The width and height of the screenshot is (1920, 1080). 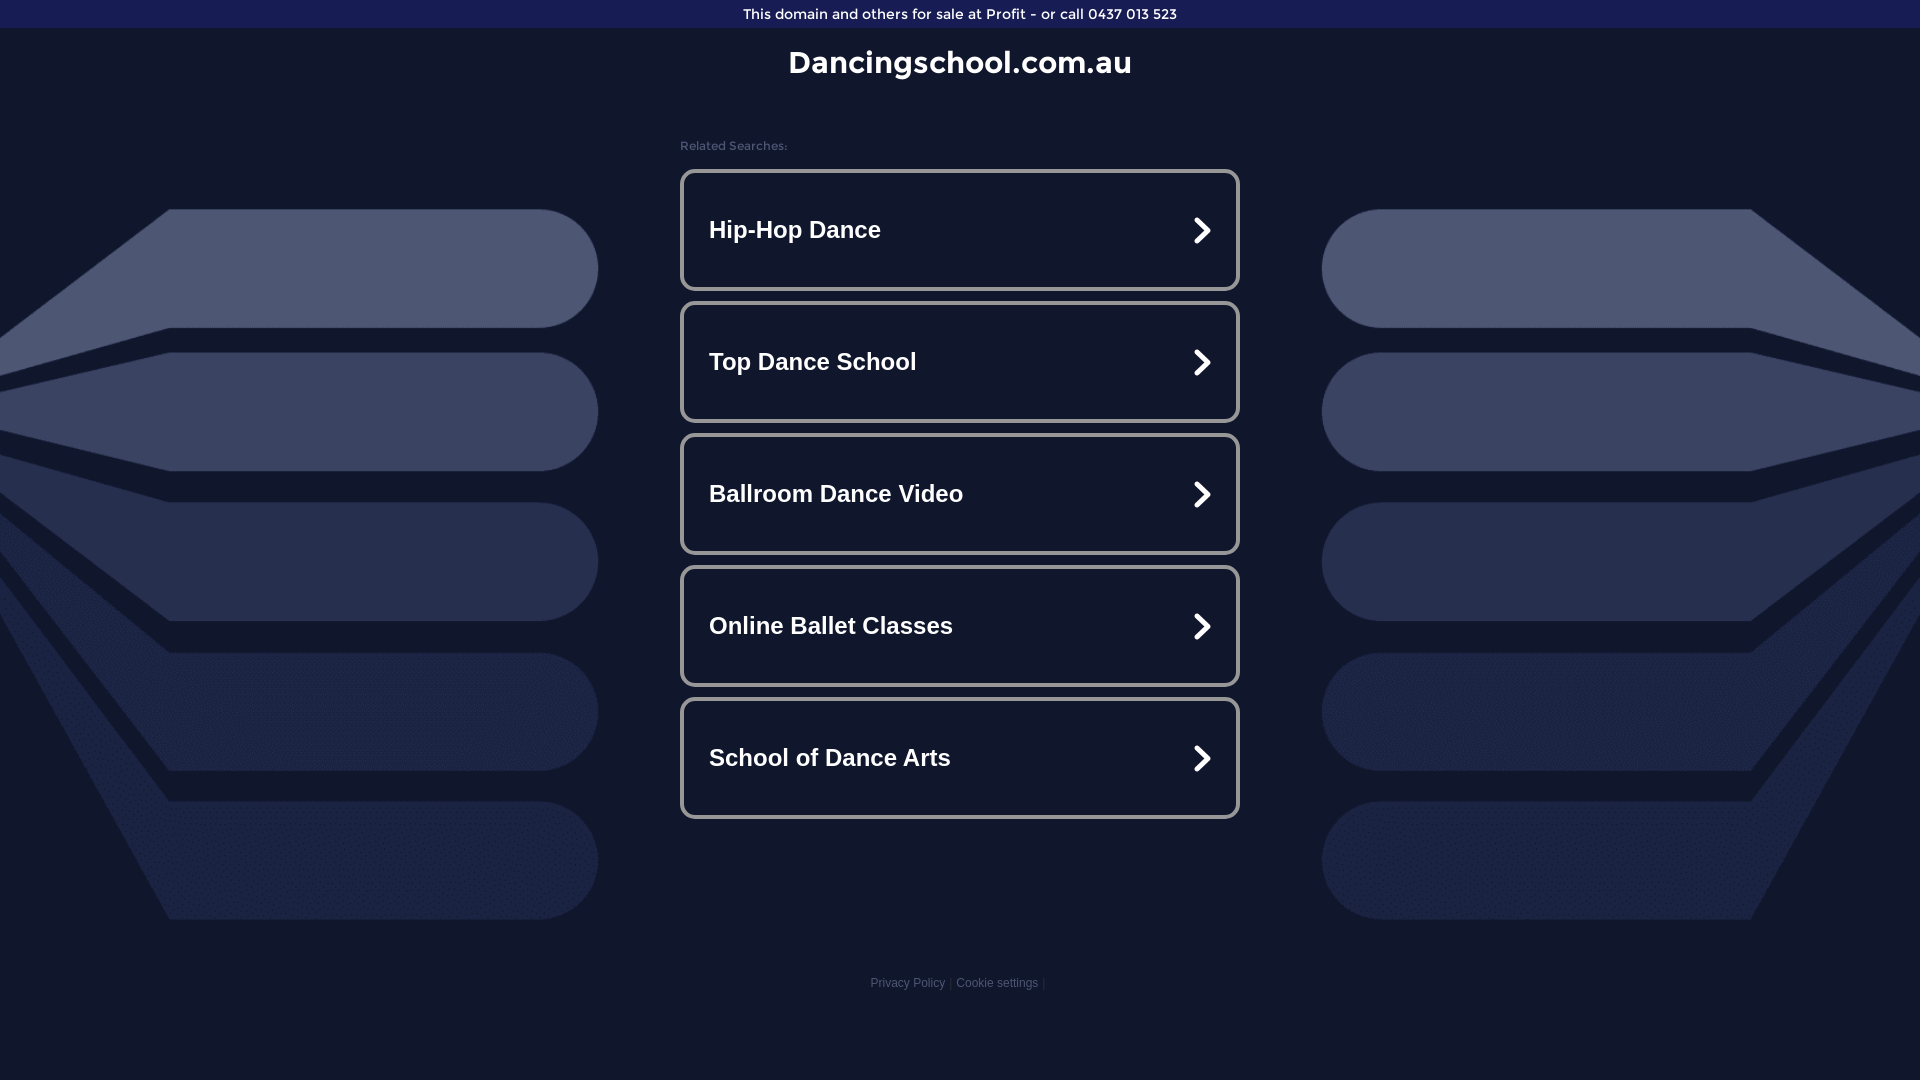 What do you see at coordinates (960, 362) in the screenshot?
I see `Top Dance School` at bounding box center [960, 362].